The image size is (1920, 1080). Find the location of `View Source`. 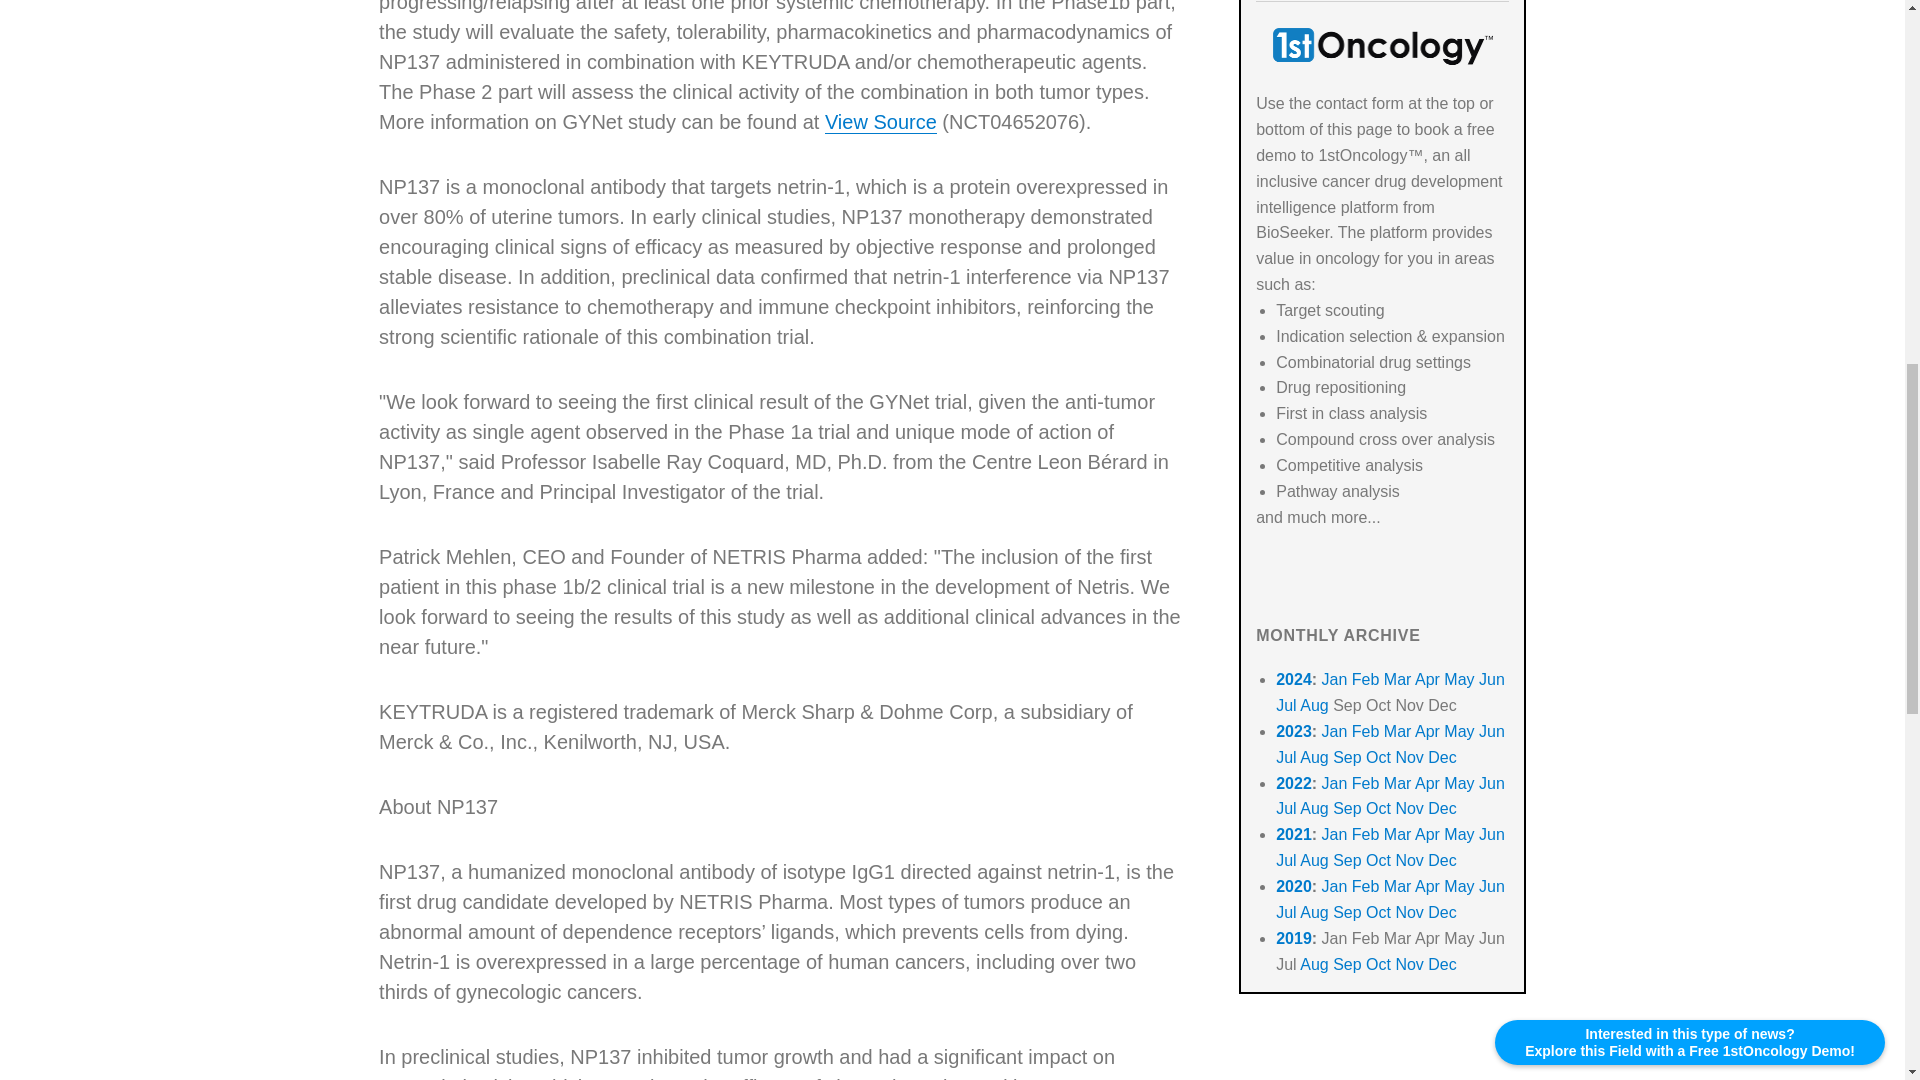

View Source is located at coordinates (880, 122).